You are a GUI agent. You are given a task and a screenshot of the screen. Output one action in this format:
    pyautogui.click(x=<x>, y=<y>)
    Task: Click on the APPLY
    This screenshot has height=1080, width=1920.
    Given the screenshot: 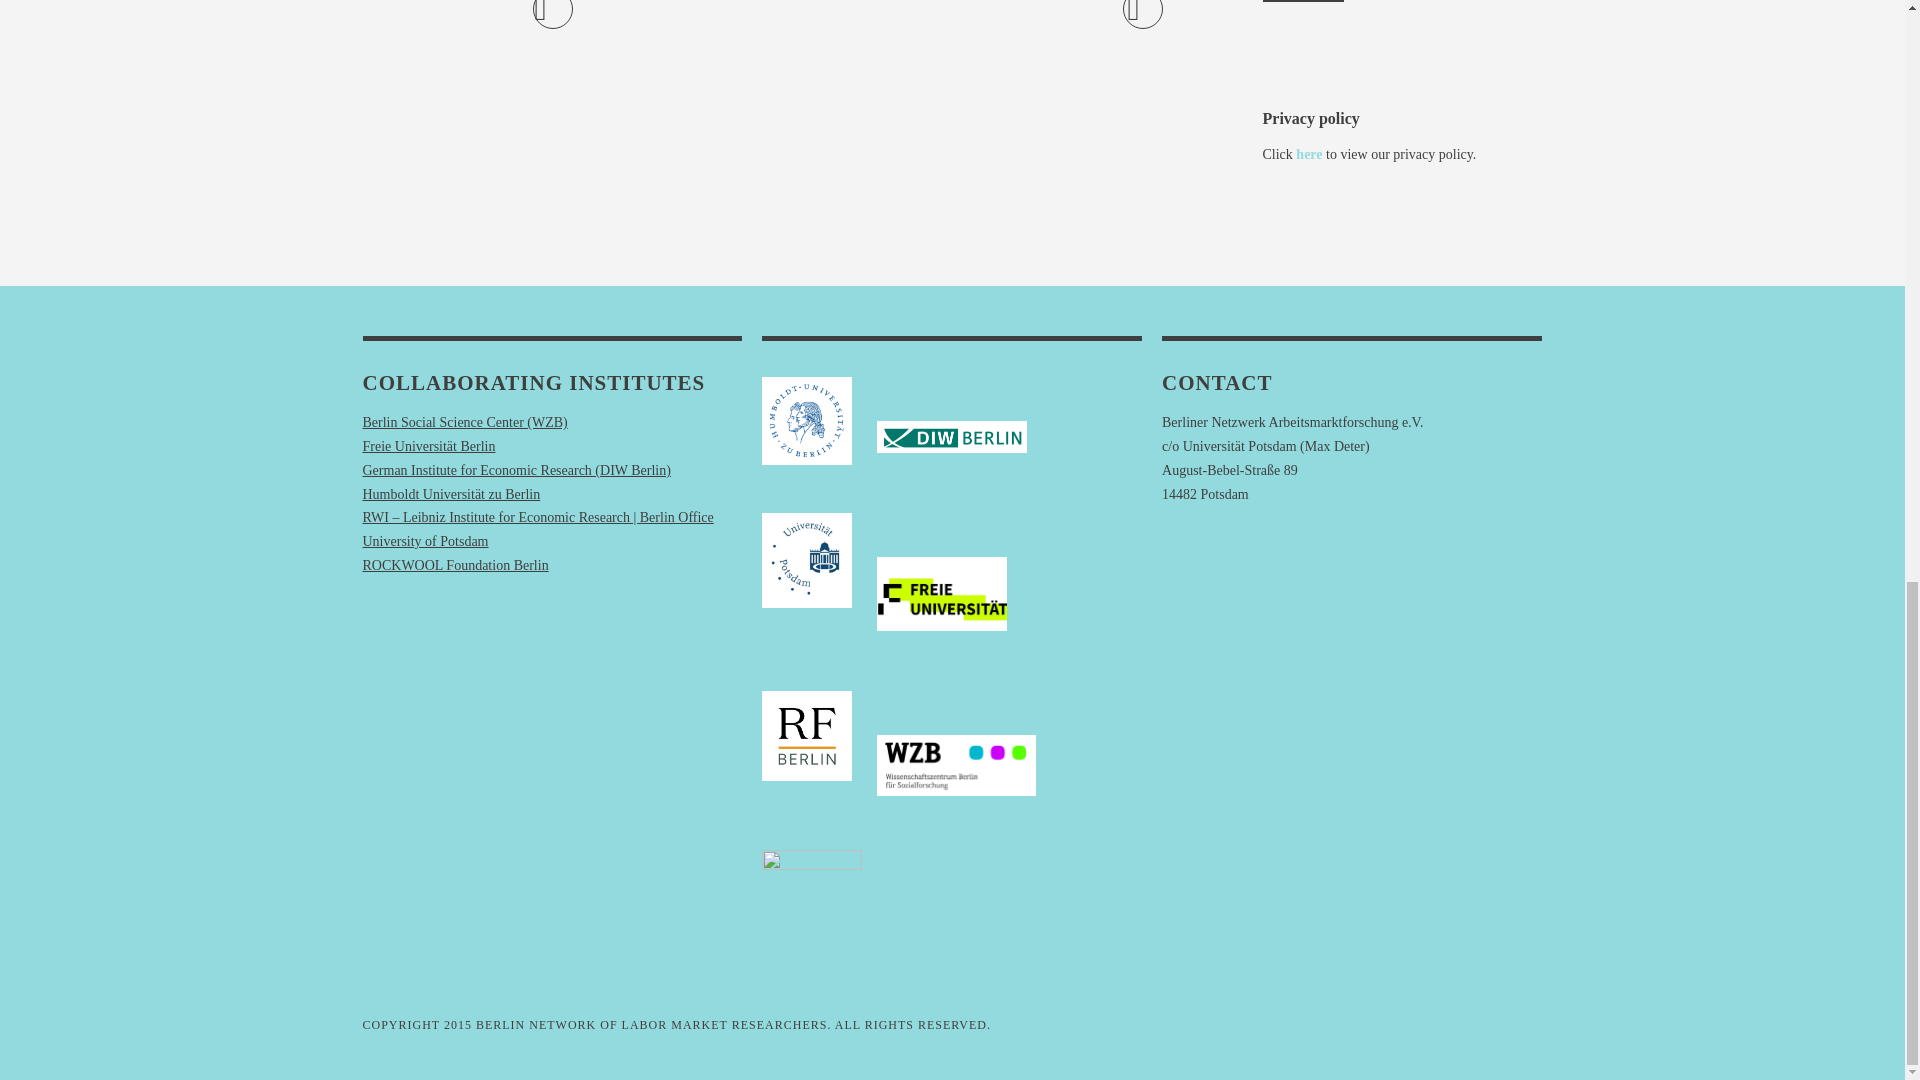 What is the action you would take?
    pyautogui.click(x=1302, y=1)
    